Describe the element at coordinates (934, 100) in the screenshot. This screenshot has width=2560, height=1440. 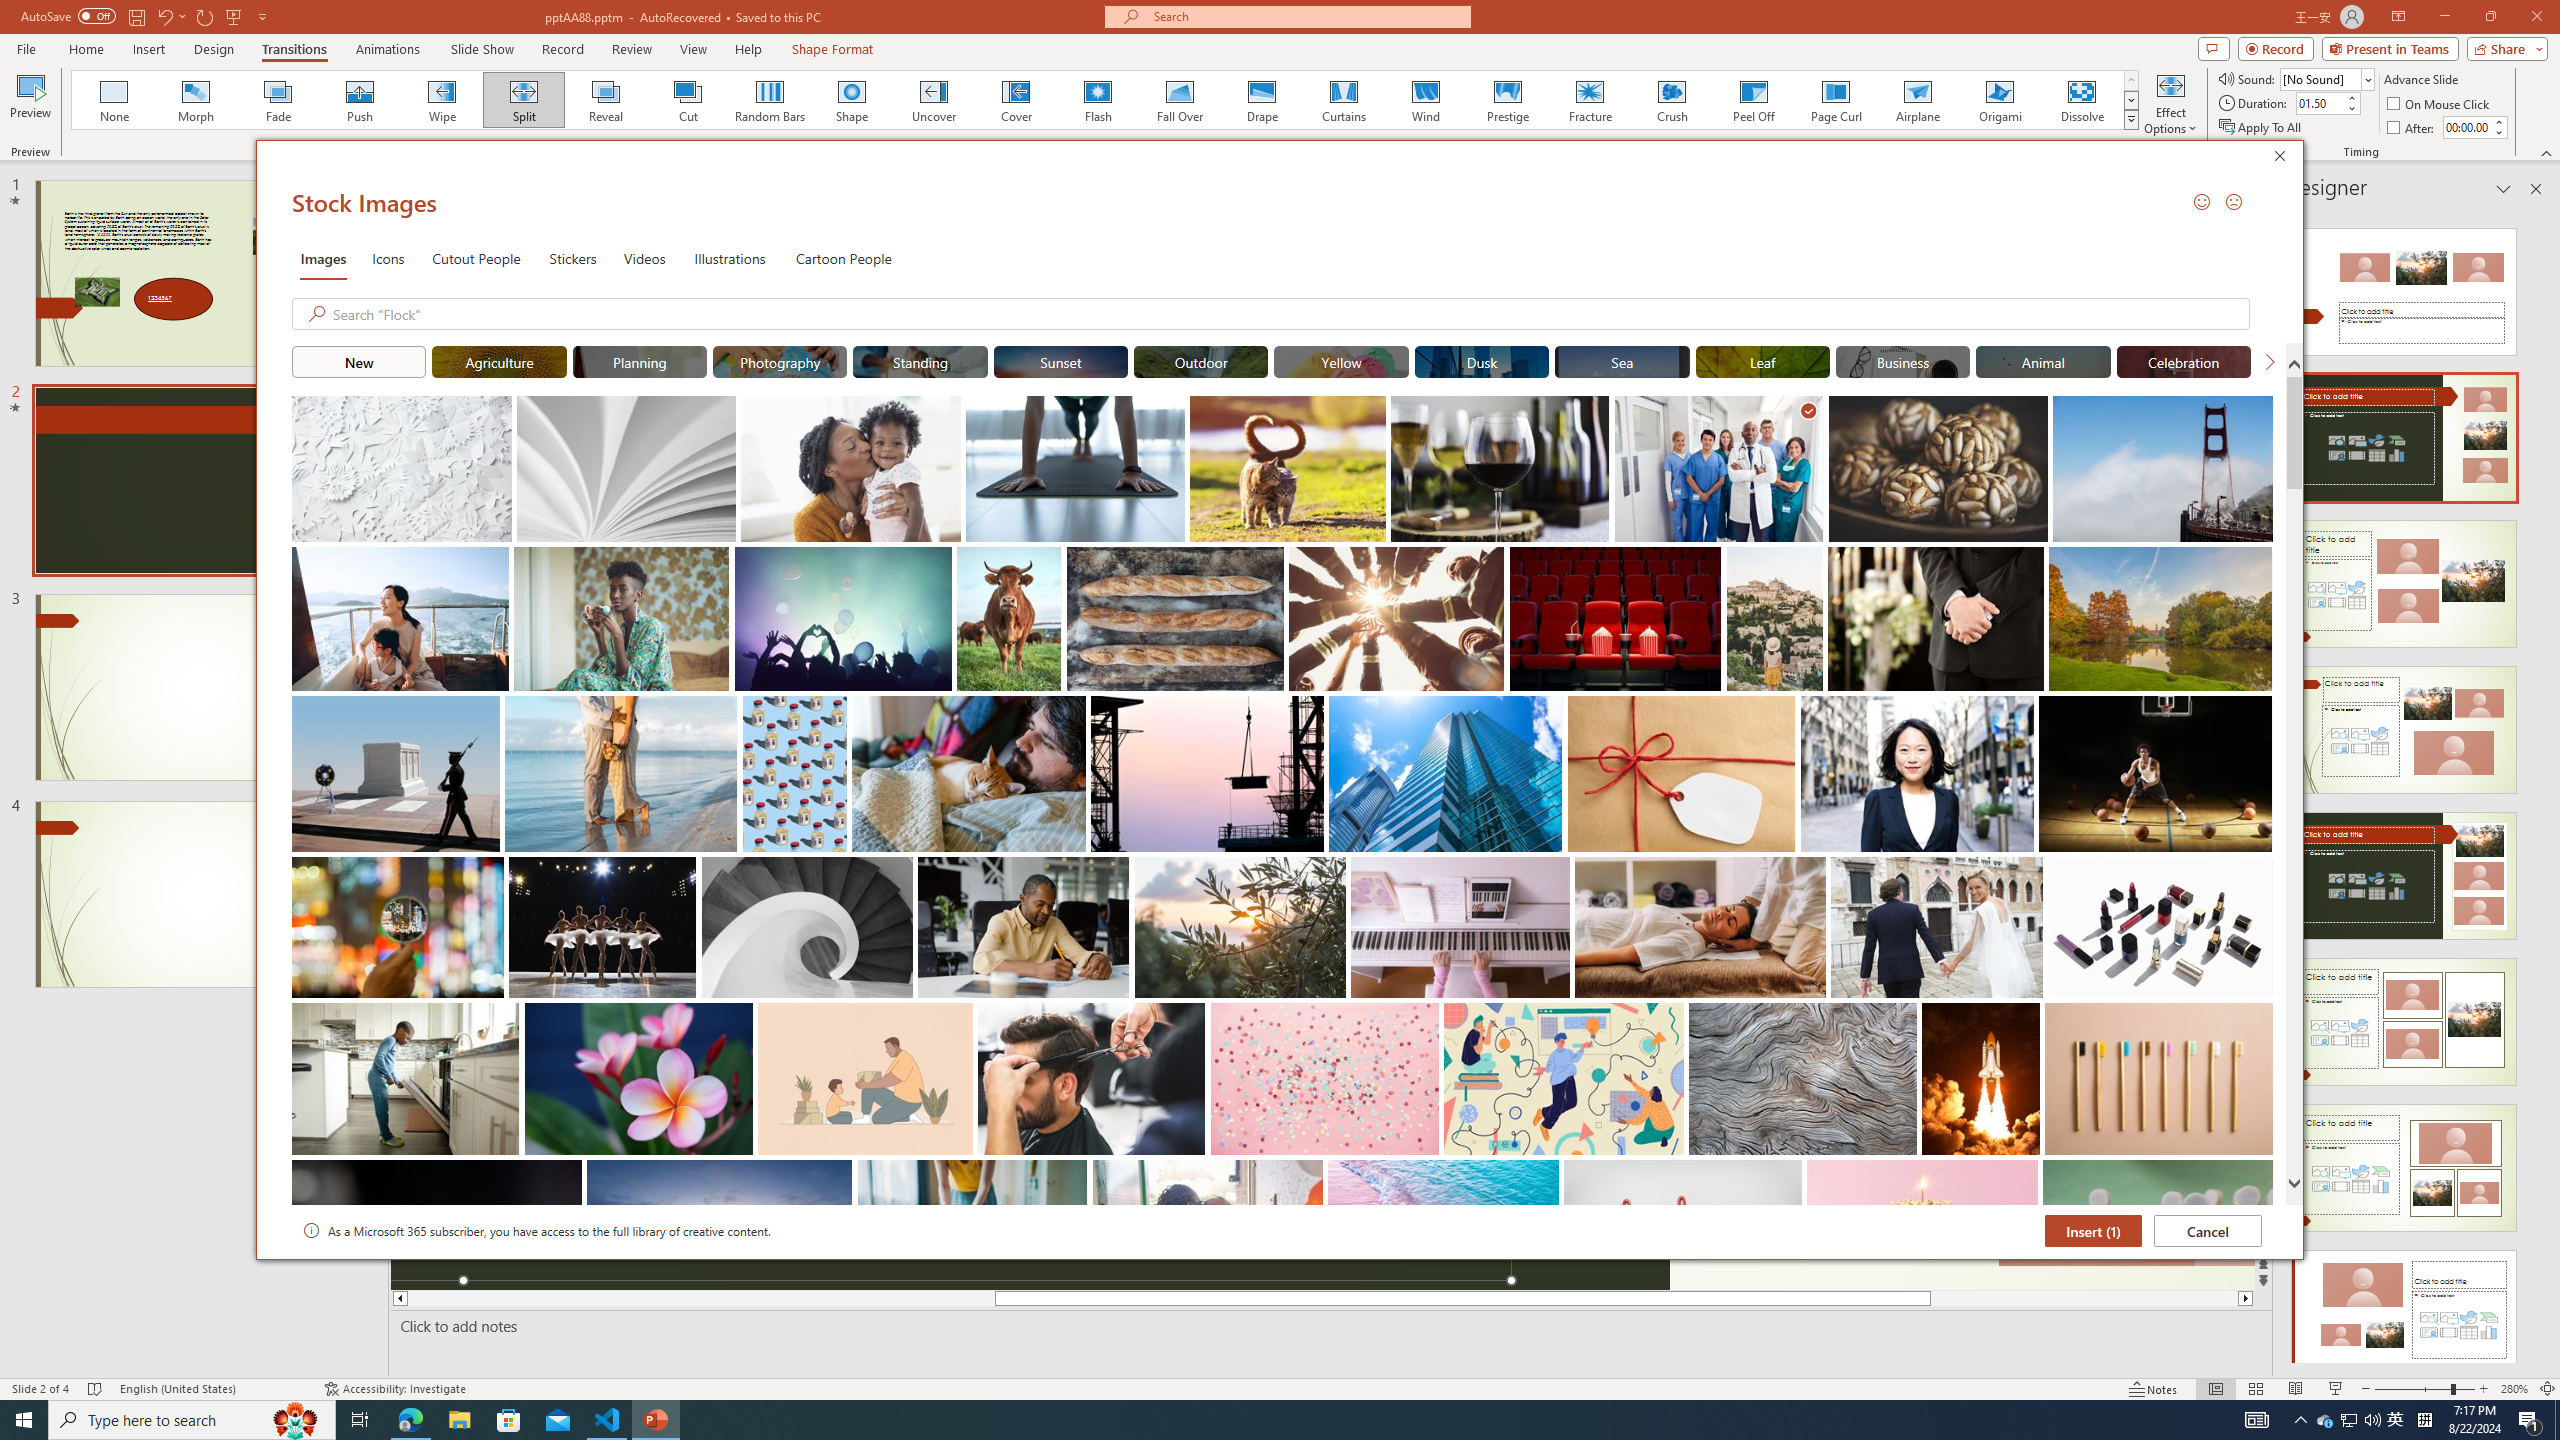
I see `Uncover` at that location.